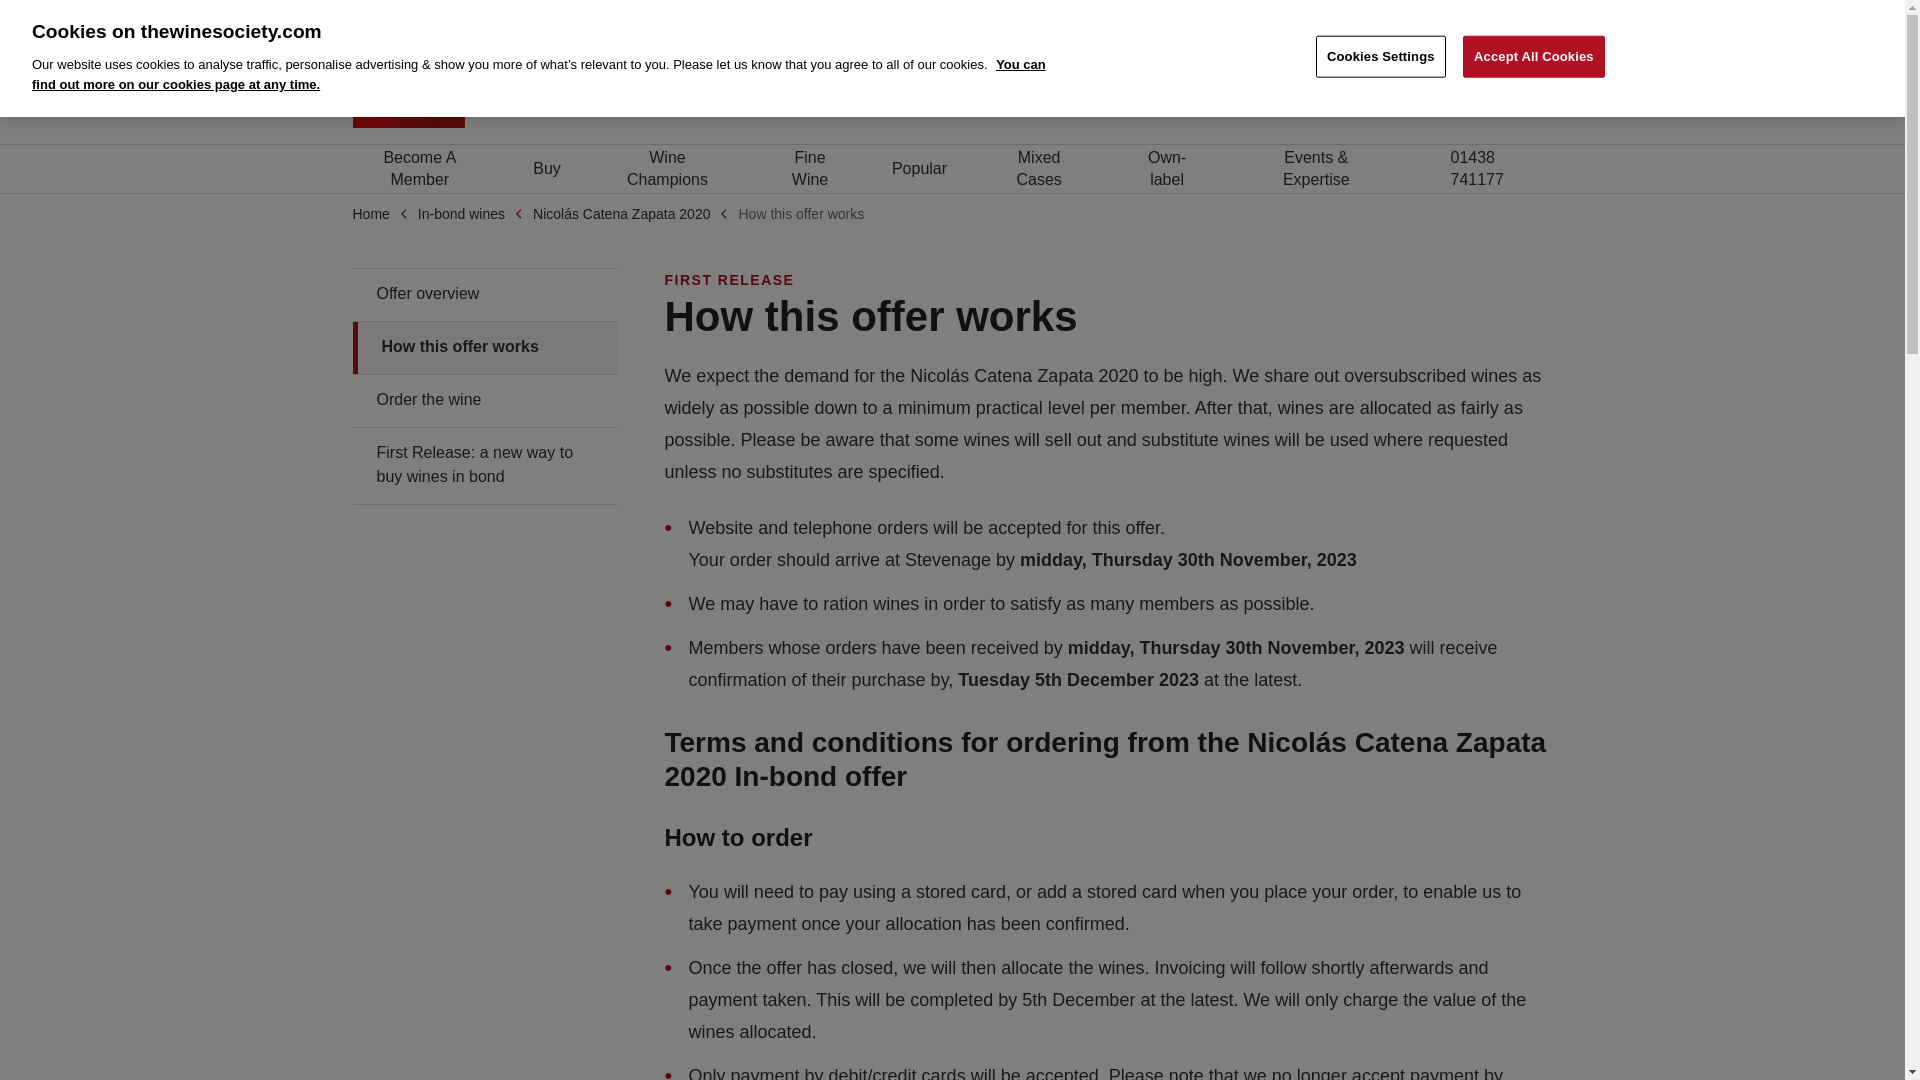 This screenshot has width=1920, height=1080. What do you see at coordinates (1538, 14) in the screenshot?
I see `Help` at bounding box center [1538, 14].